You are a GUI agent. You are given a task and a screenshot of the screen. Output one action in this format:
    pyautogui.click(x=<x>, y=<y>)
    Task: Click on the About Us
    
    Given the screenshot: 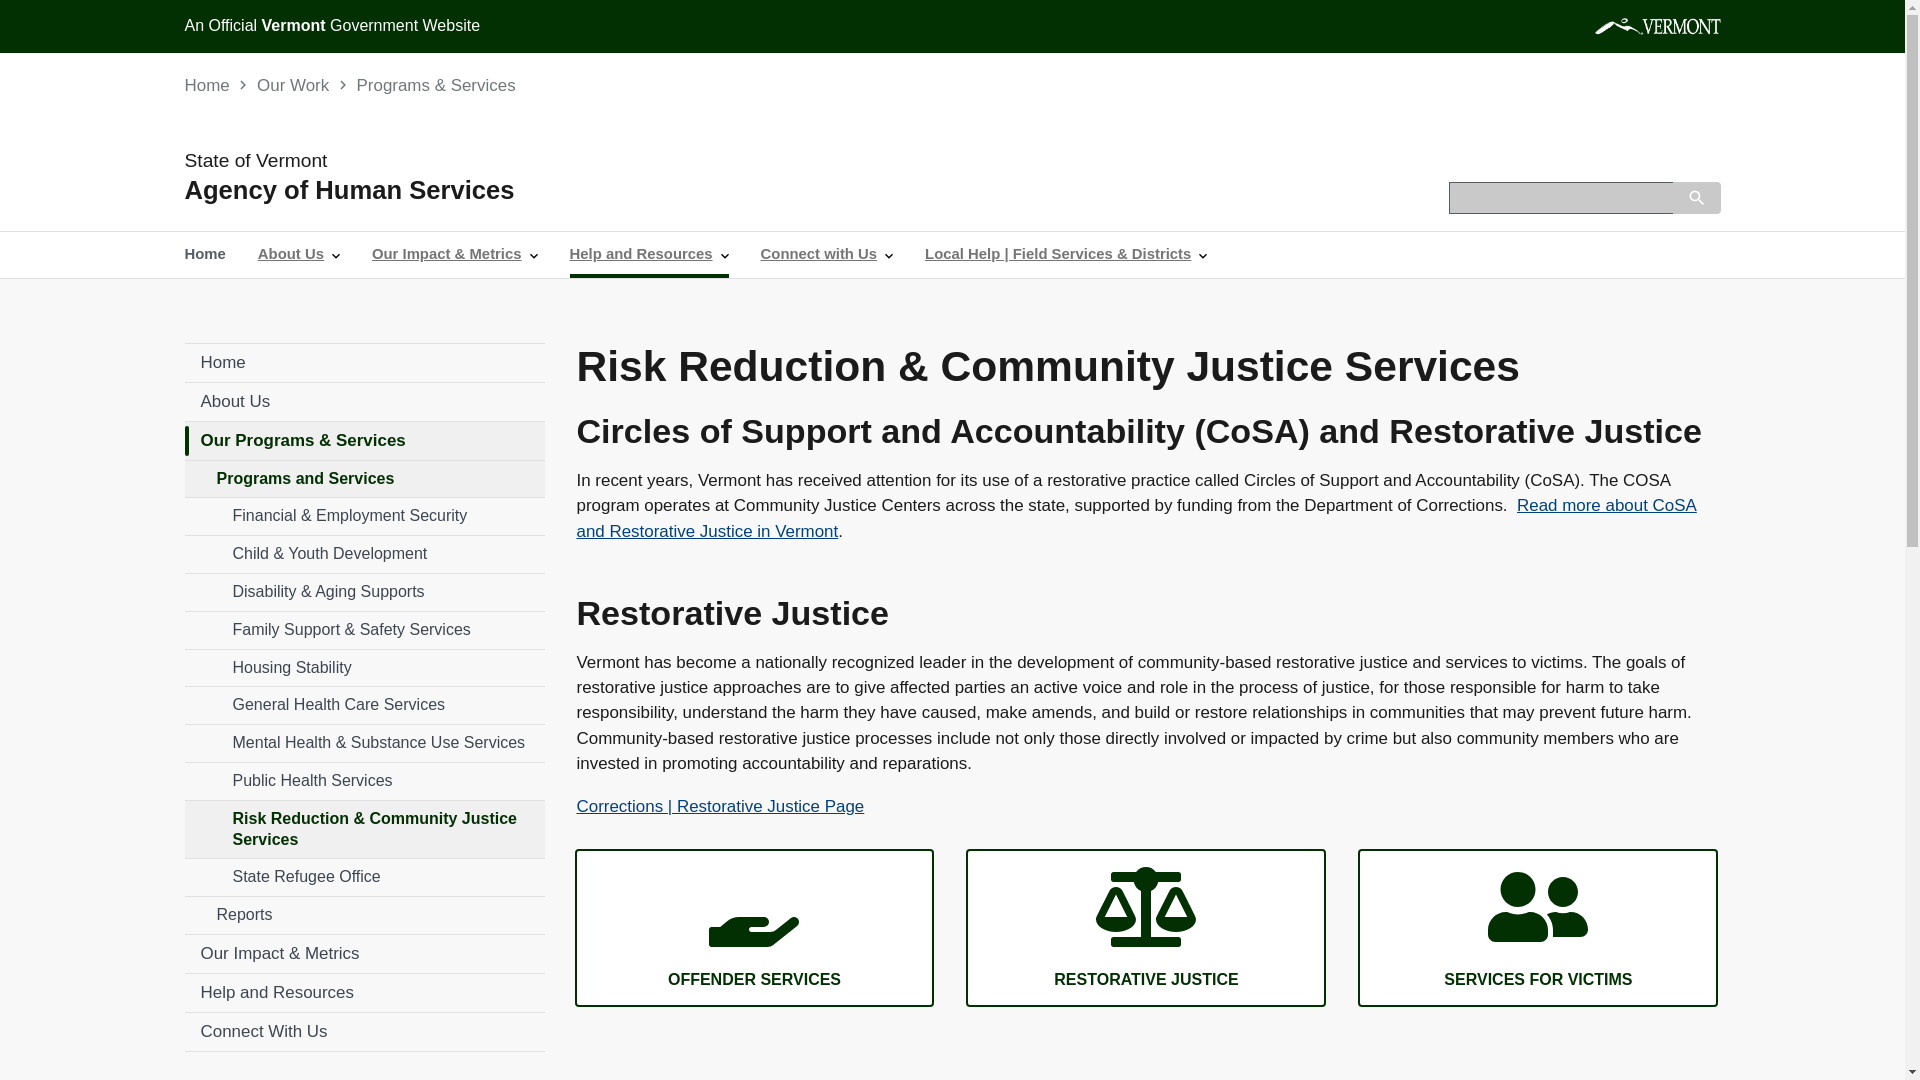 What is the action you would take?
    pyautogui.click(x=298, y=254)
    